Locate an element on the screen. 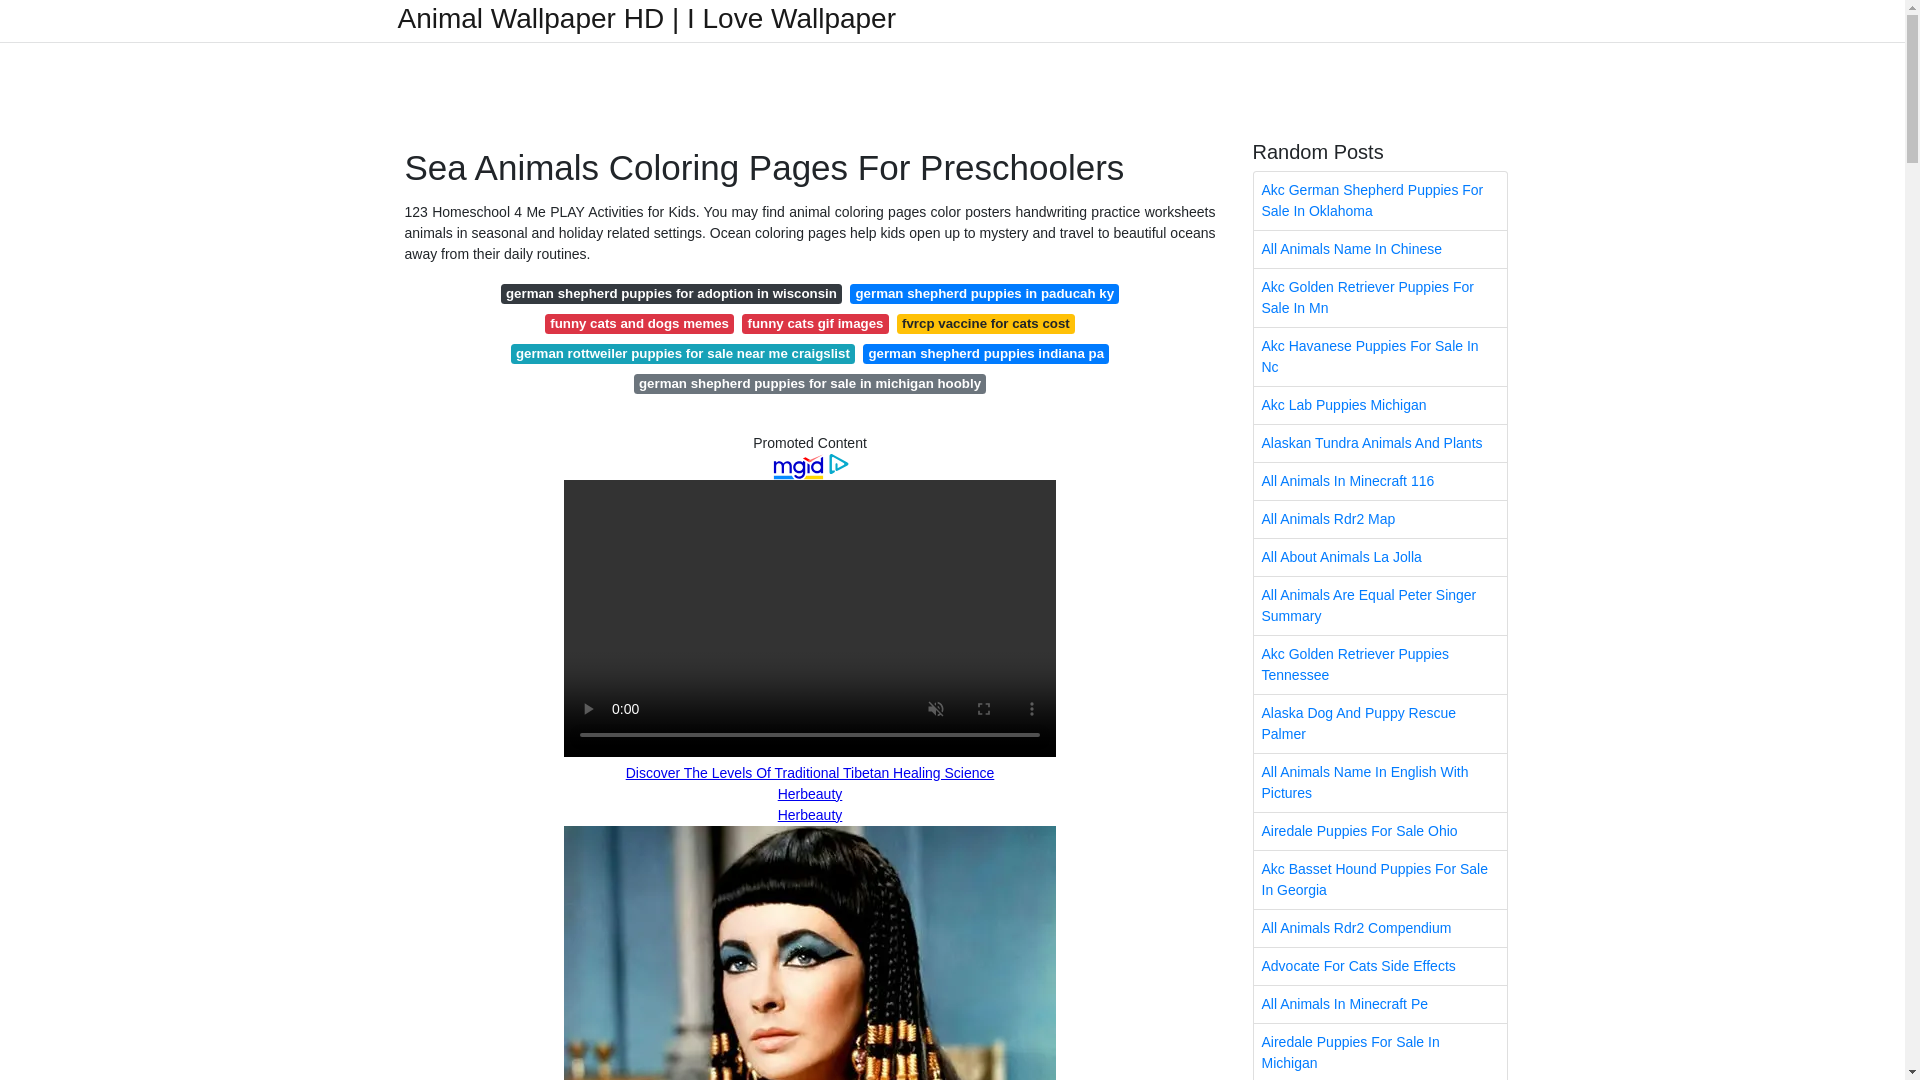 The height and width of the screenshot is (1080, 1920). All Animals In Minecraft 116 is located at coordinates (1380, 482).